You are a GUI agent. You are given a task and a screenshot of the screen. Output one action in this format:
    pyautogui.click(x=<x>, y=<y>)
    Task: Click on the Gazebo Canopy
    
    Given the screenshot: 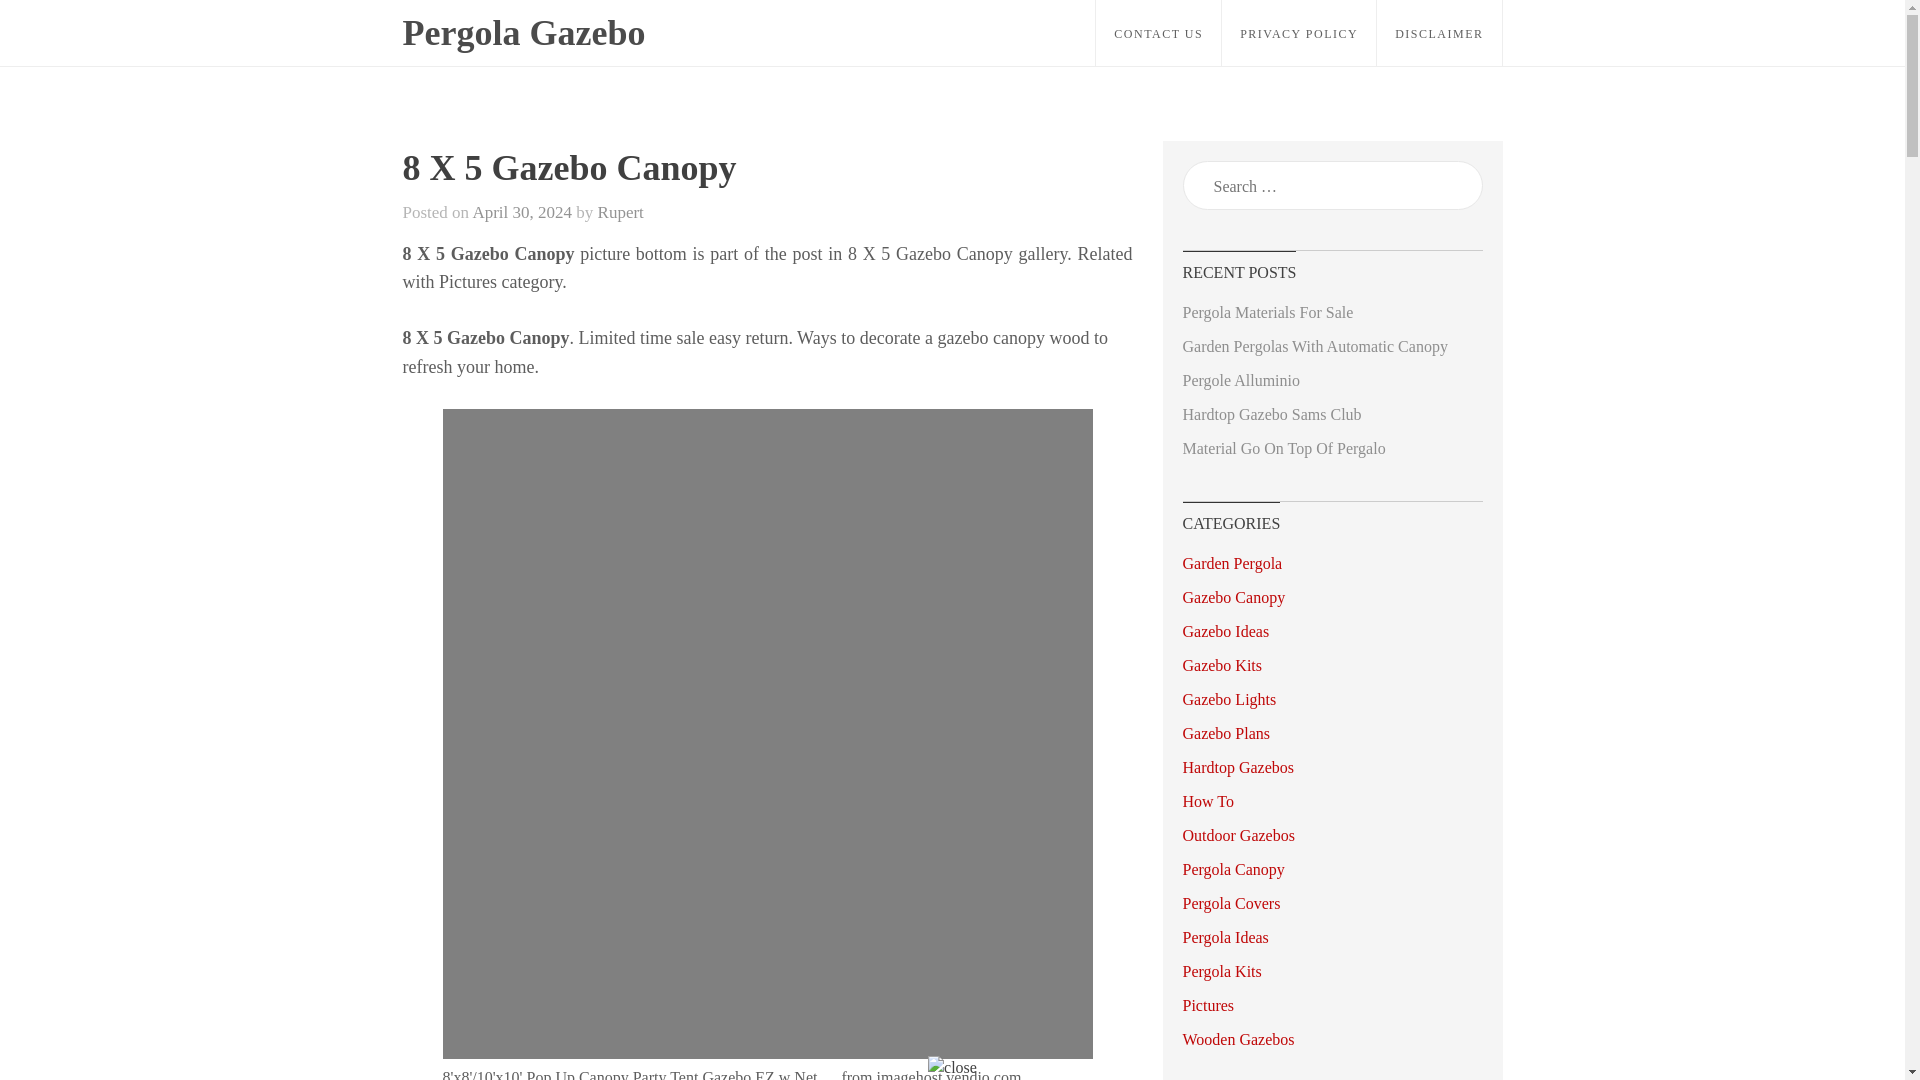 What is the action you would take?
    pyautogui.click(x=1233, y=596)
    